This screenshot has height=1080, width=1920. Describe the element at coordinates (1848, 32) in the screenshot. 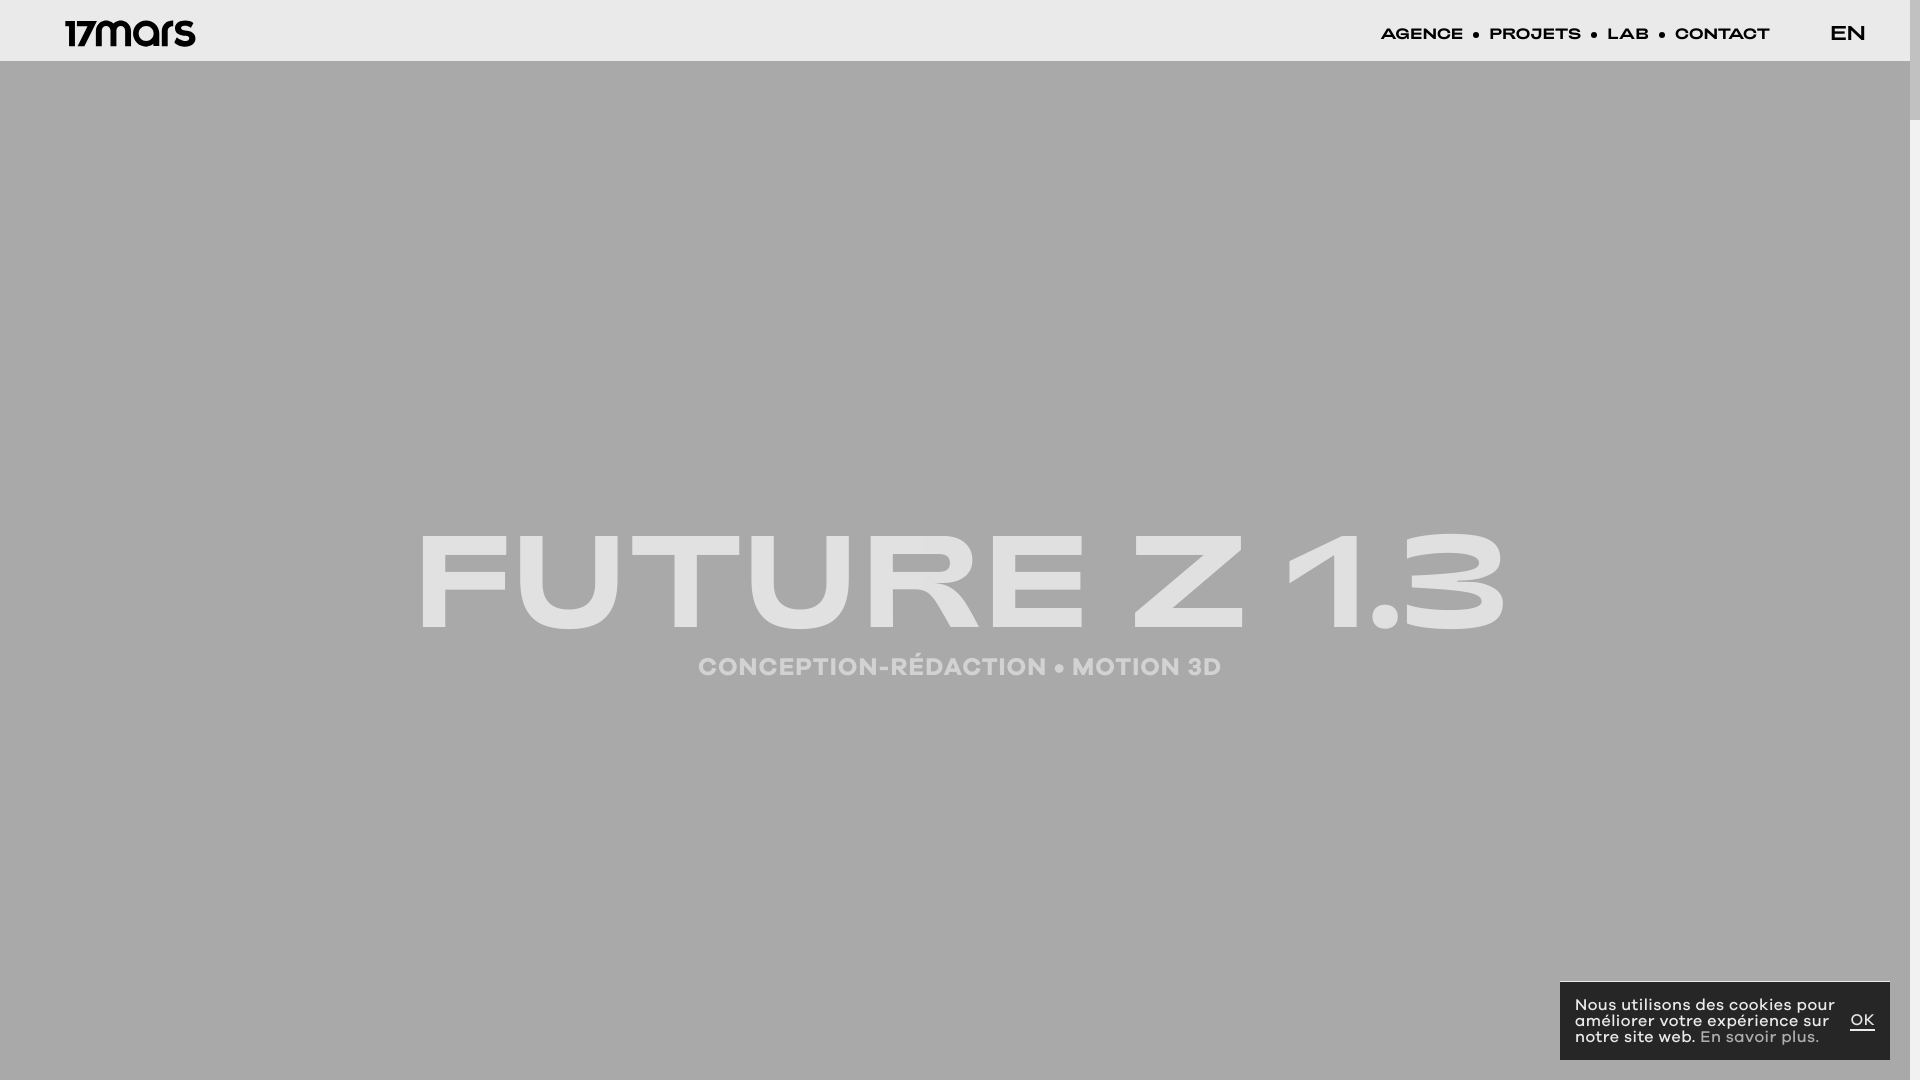

I see `EN` at that location.